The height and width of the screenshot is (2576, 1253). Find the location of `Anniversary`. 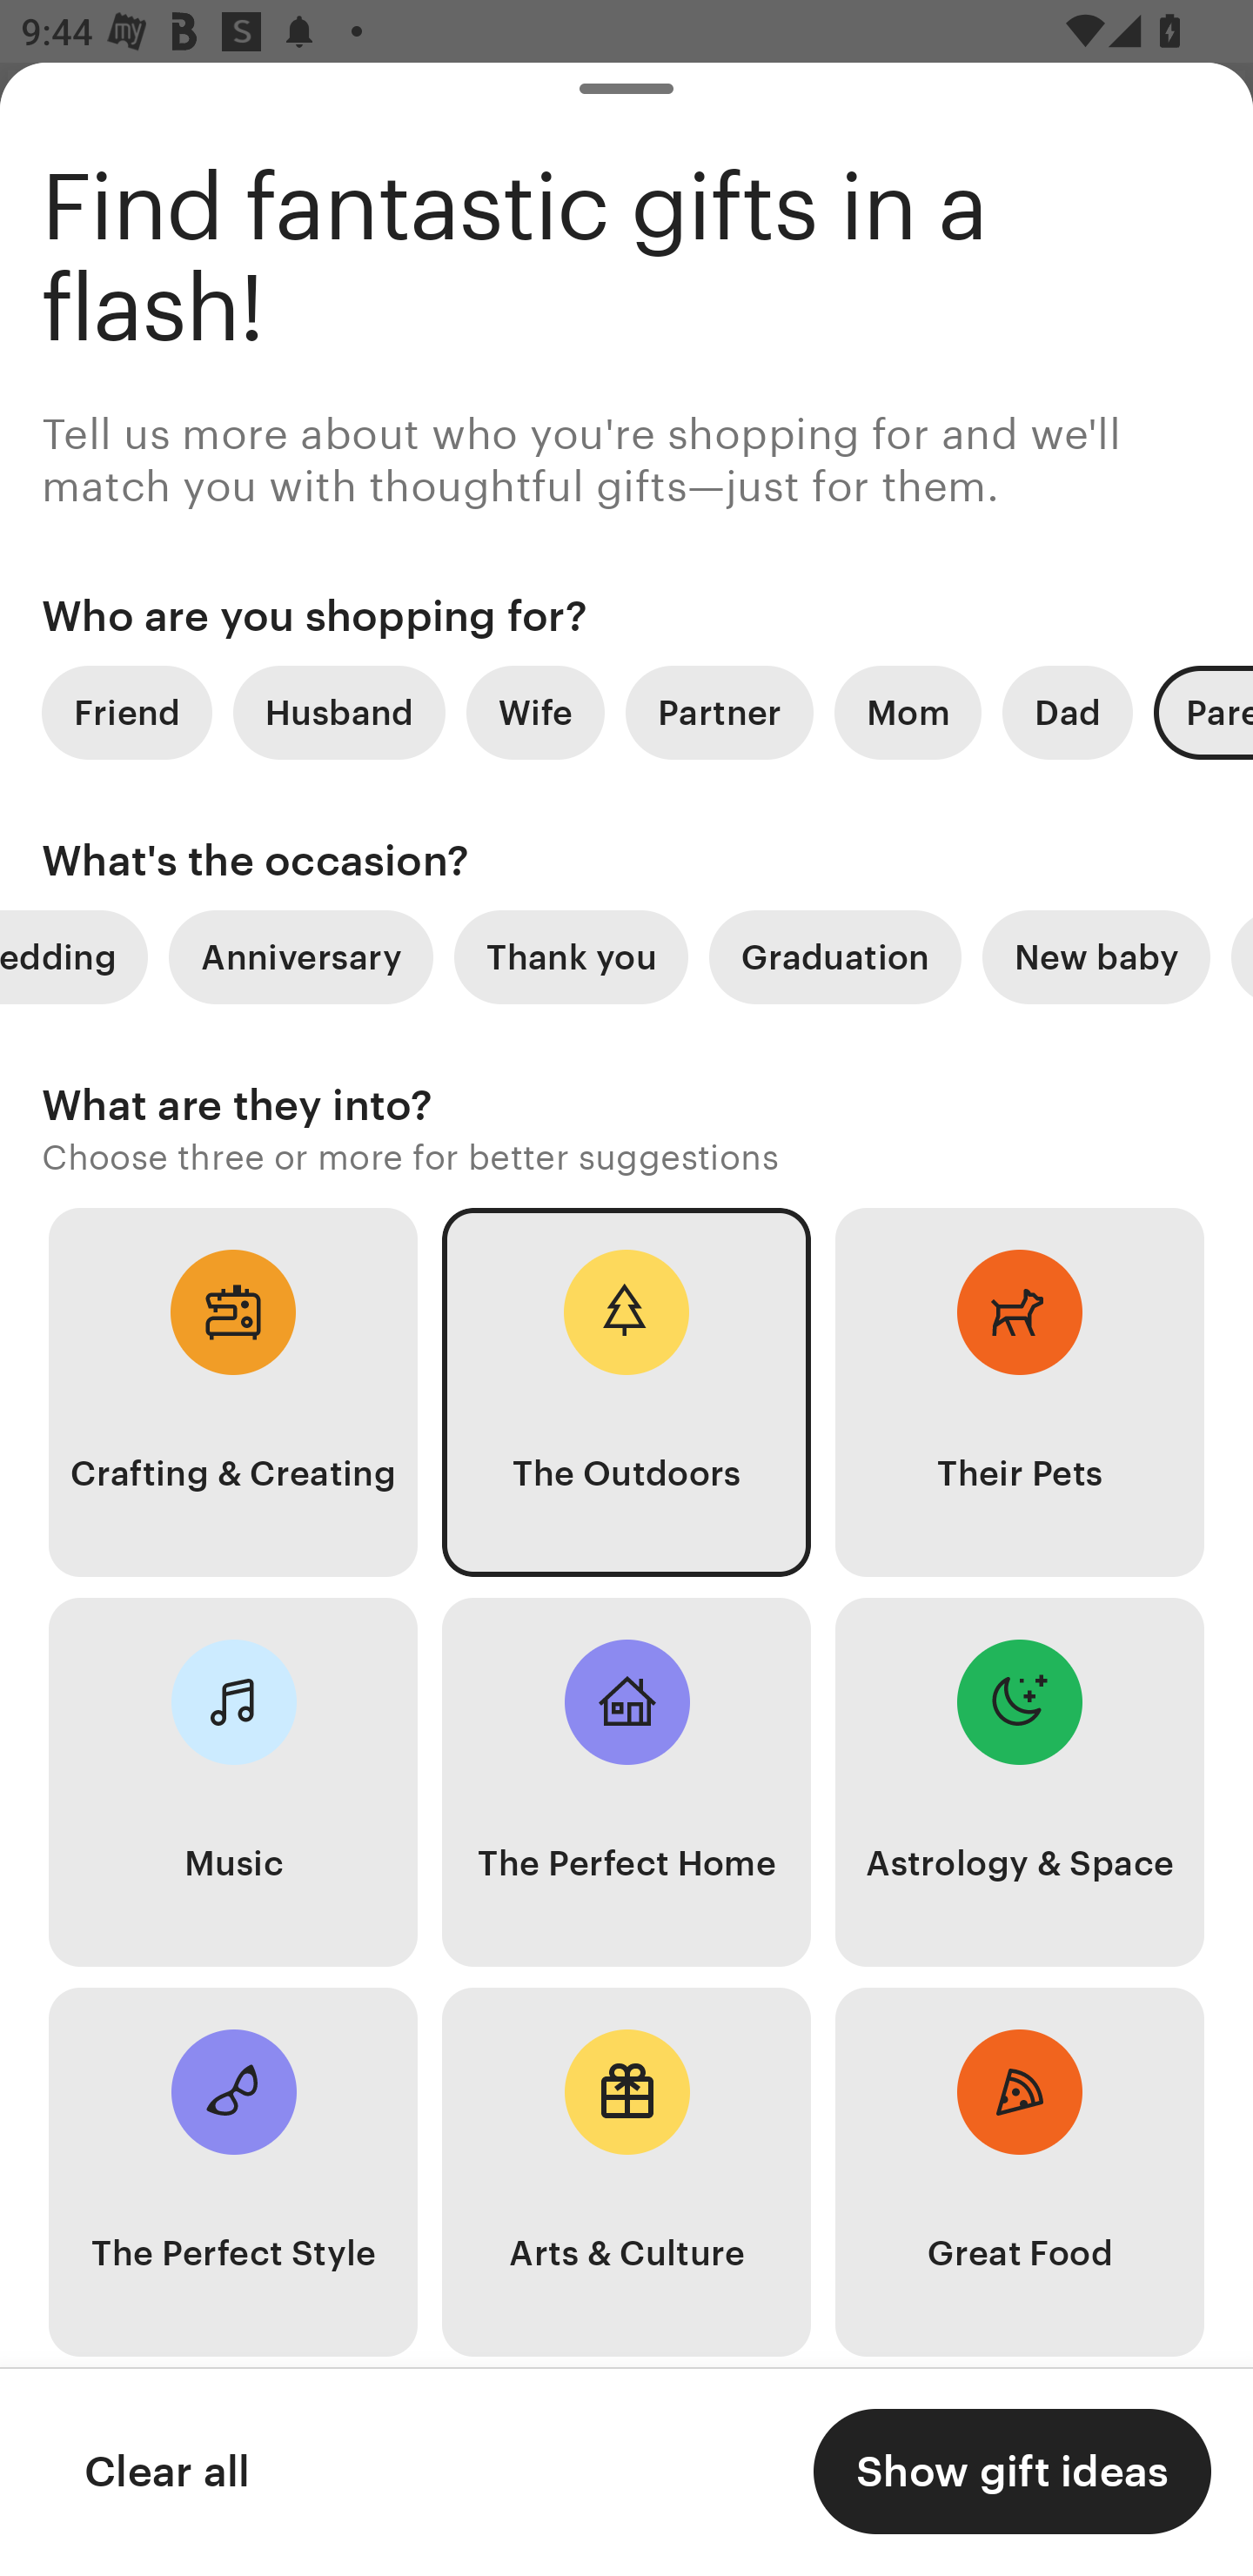

Anniversary is located at coordinates (301, 957).